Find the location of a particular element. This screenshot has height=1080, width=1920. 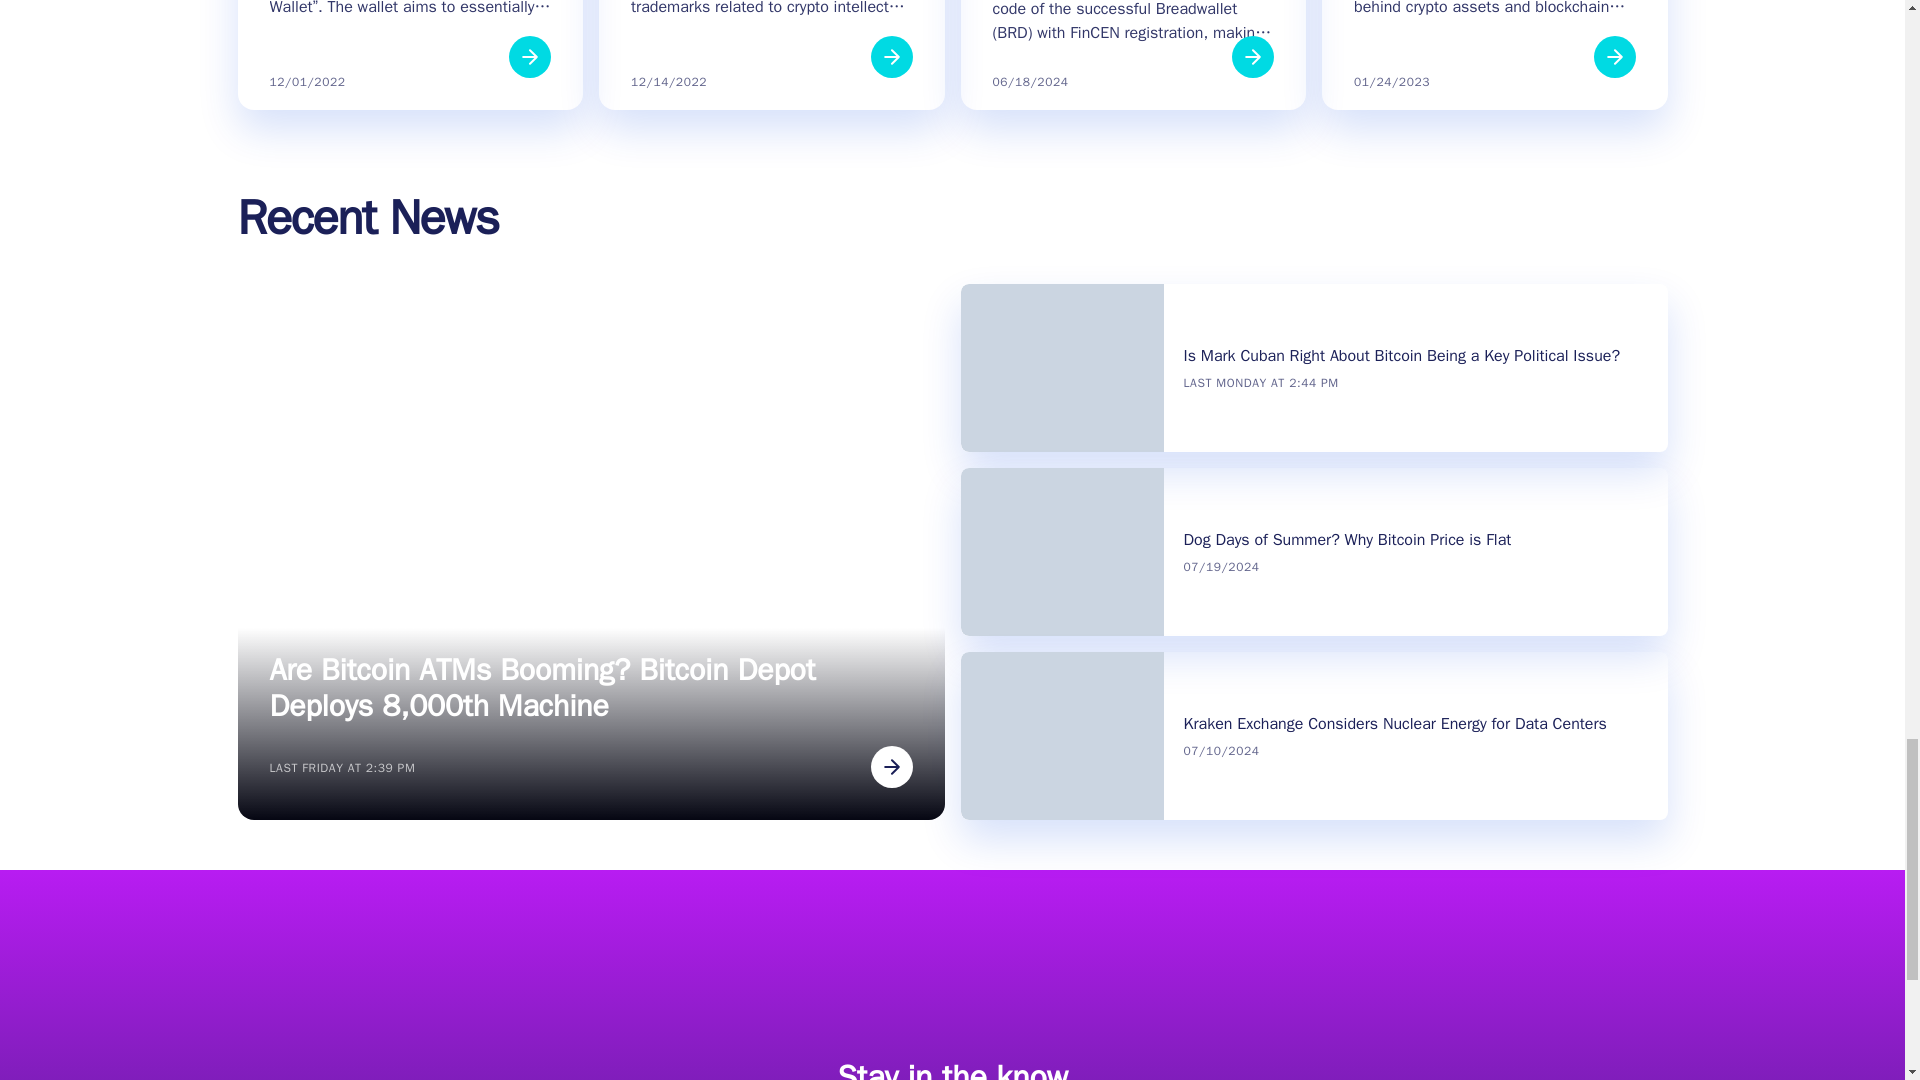

Kraken Exchange Considers Nuclear Energy for Data Centers is located at coordinates (1396, 724).